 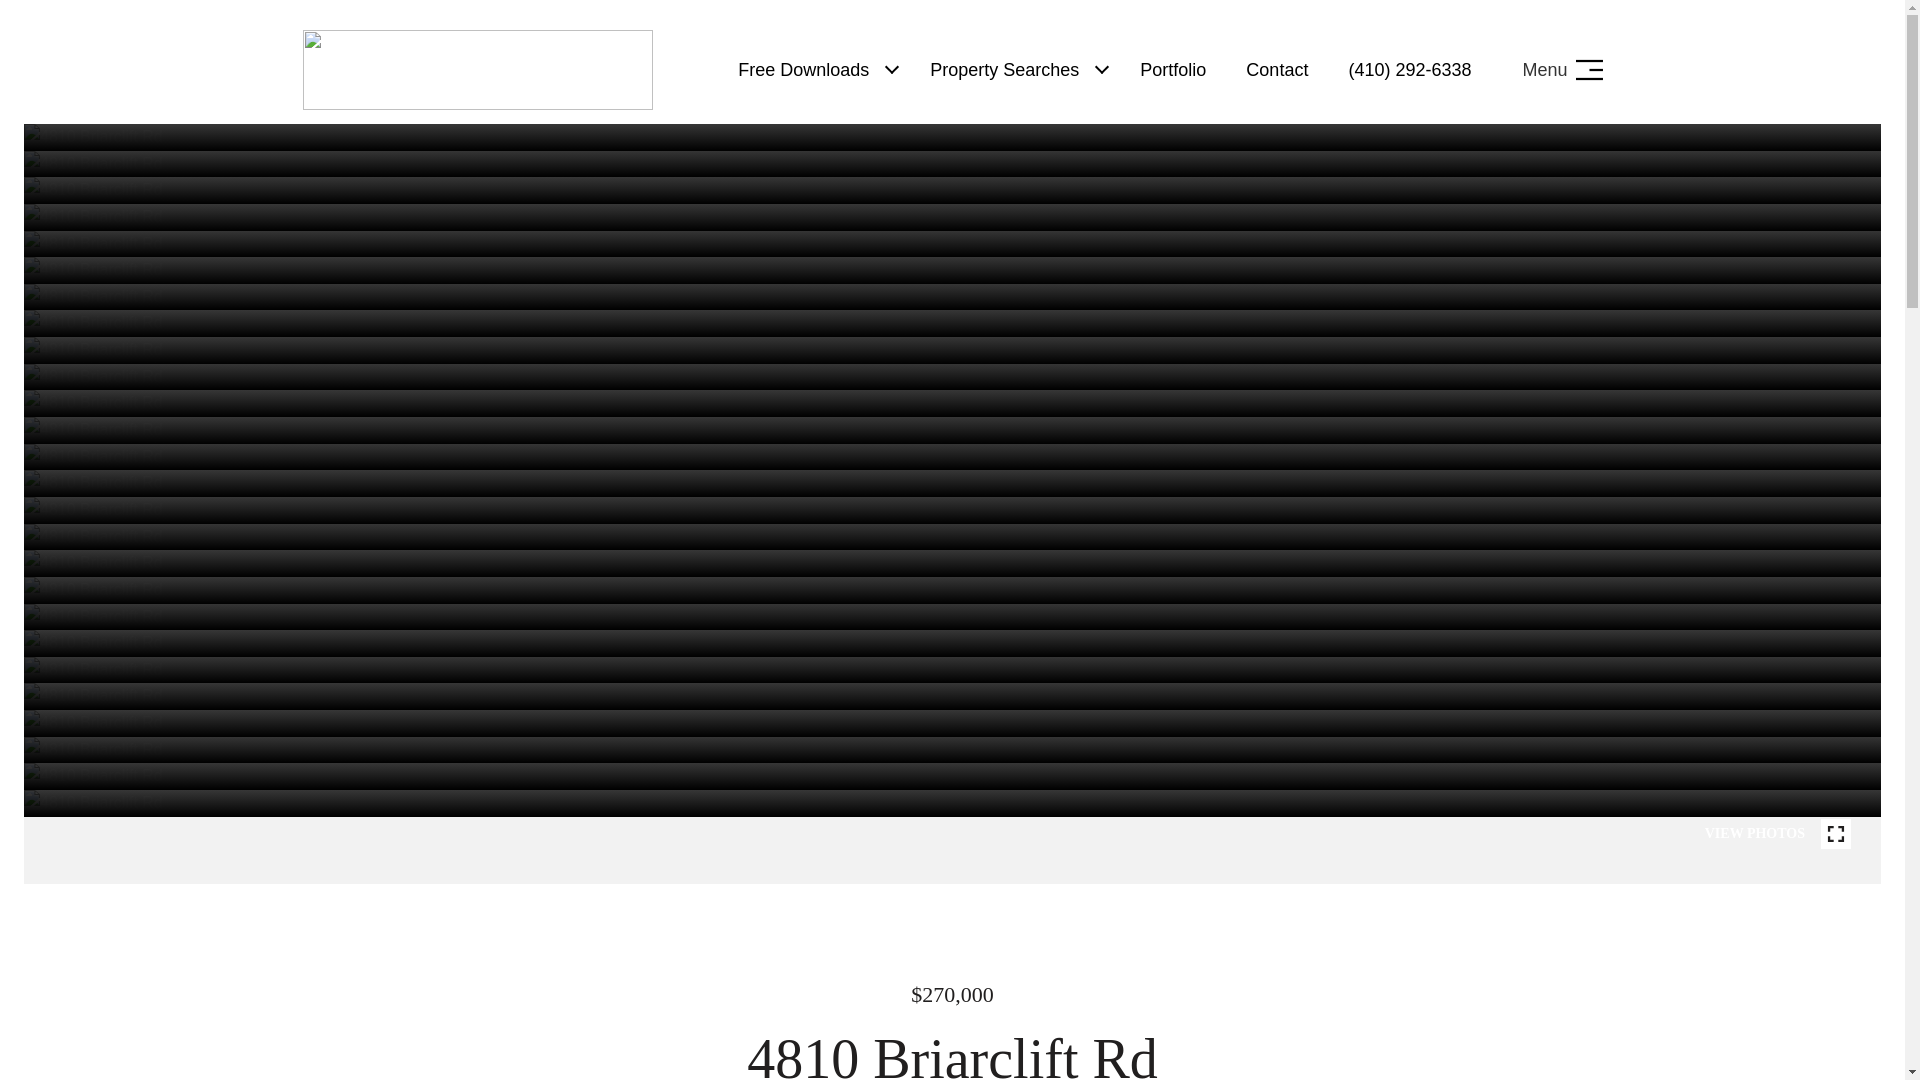 I want to click on Property Searches, so click(x=1004, y=69).